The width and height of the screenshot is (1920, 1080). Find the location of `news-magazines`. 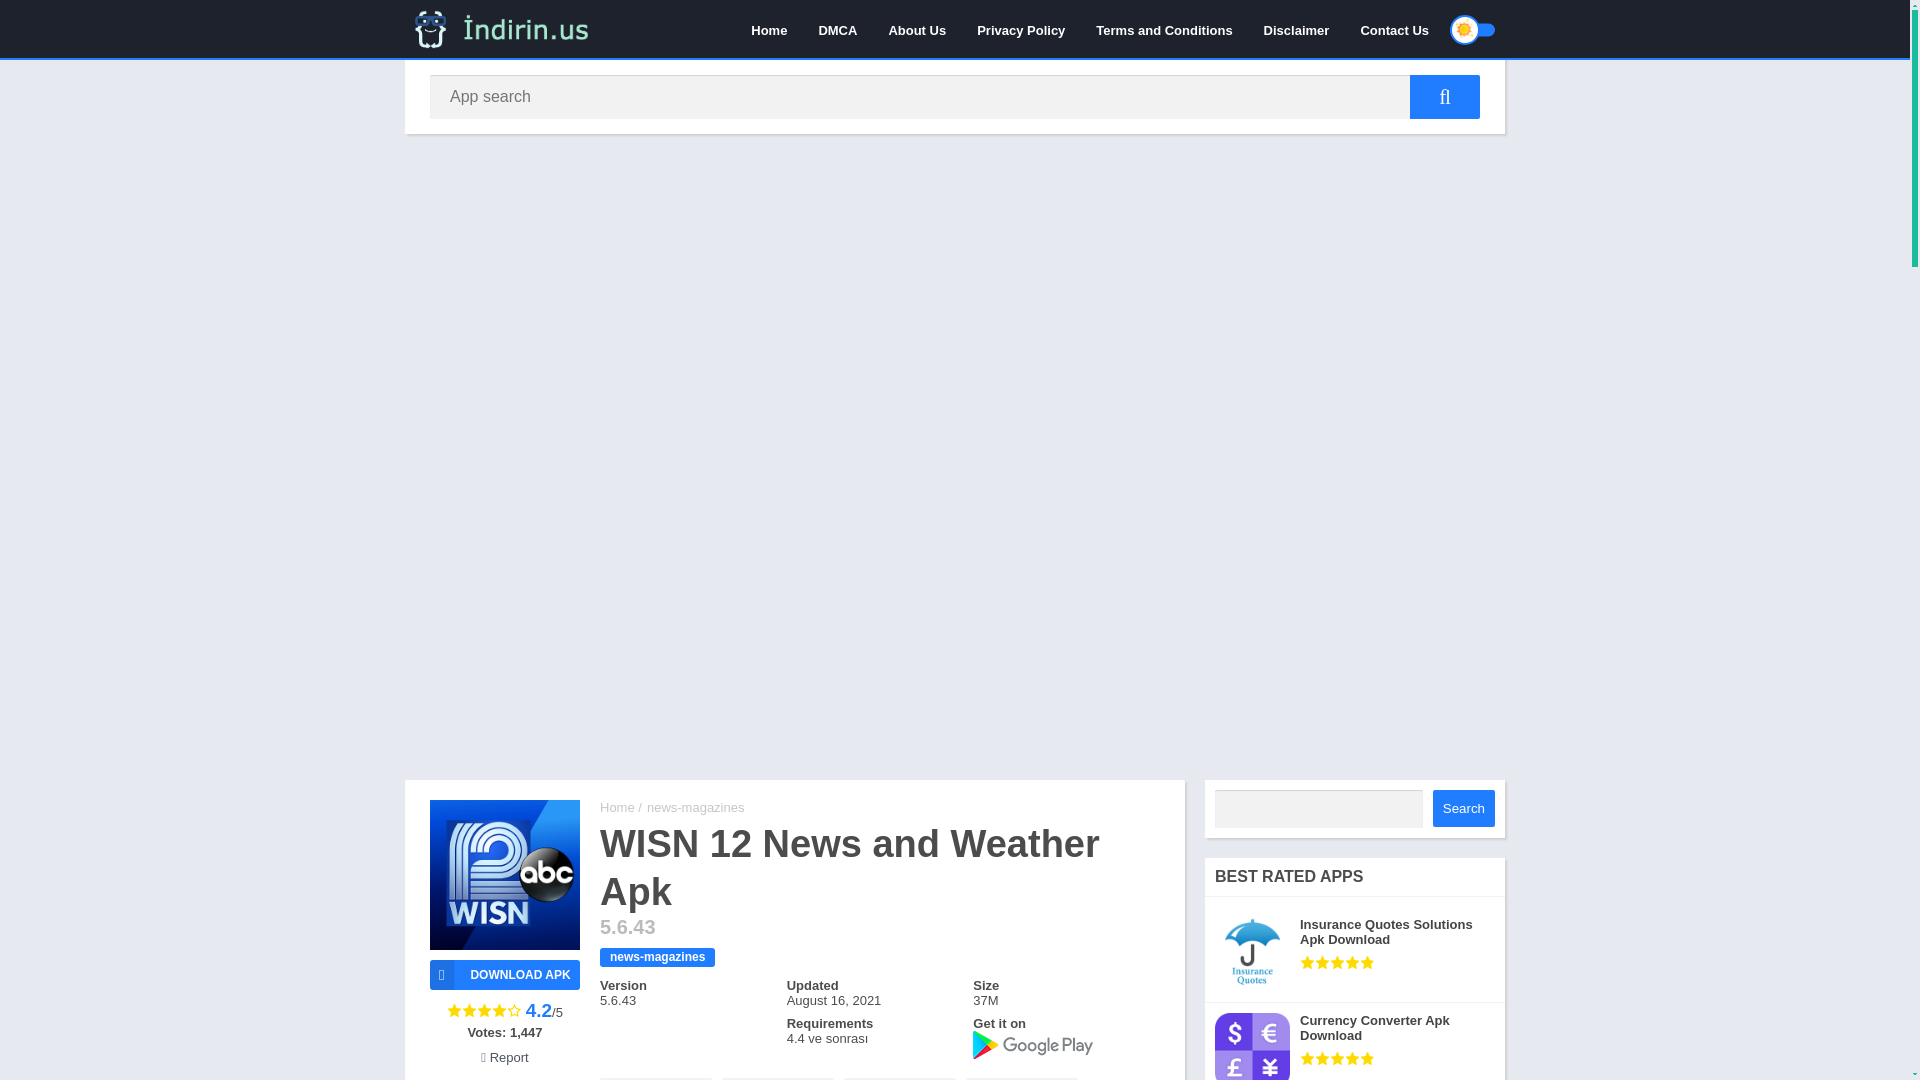

news-magazines is located at coordinates (656, 957).